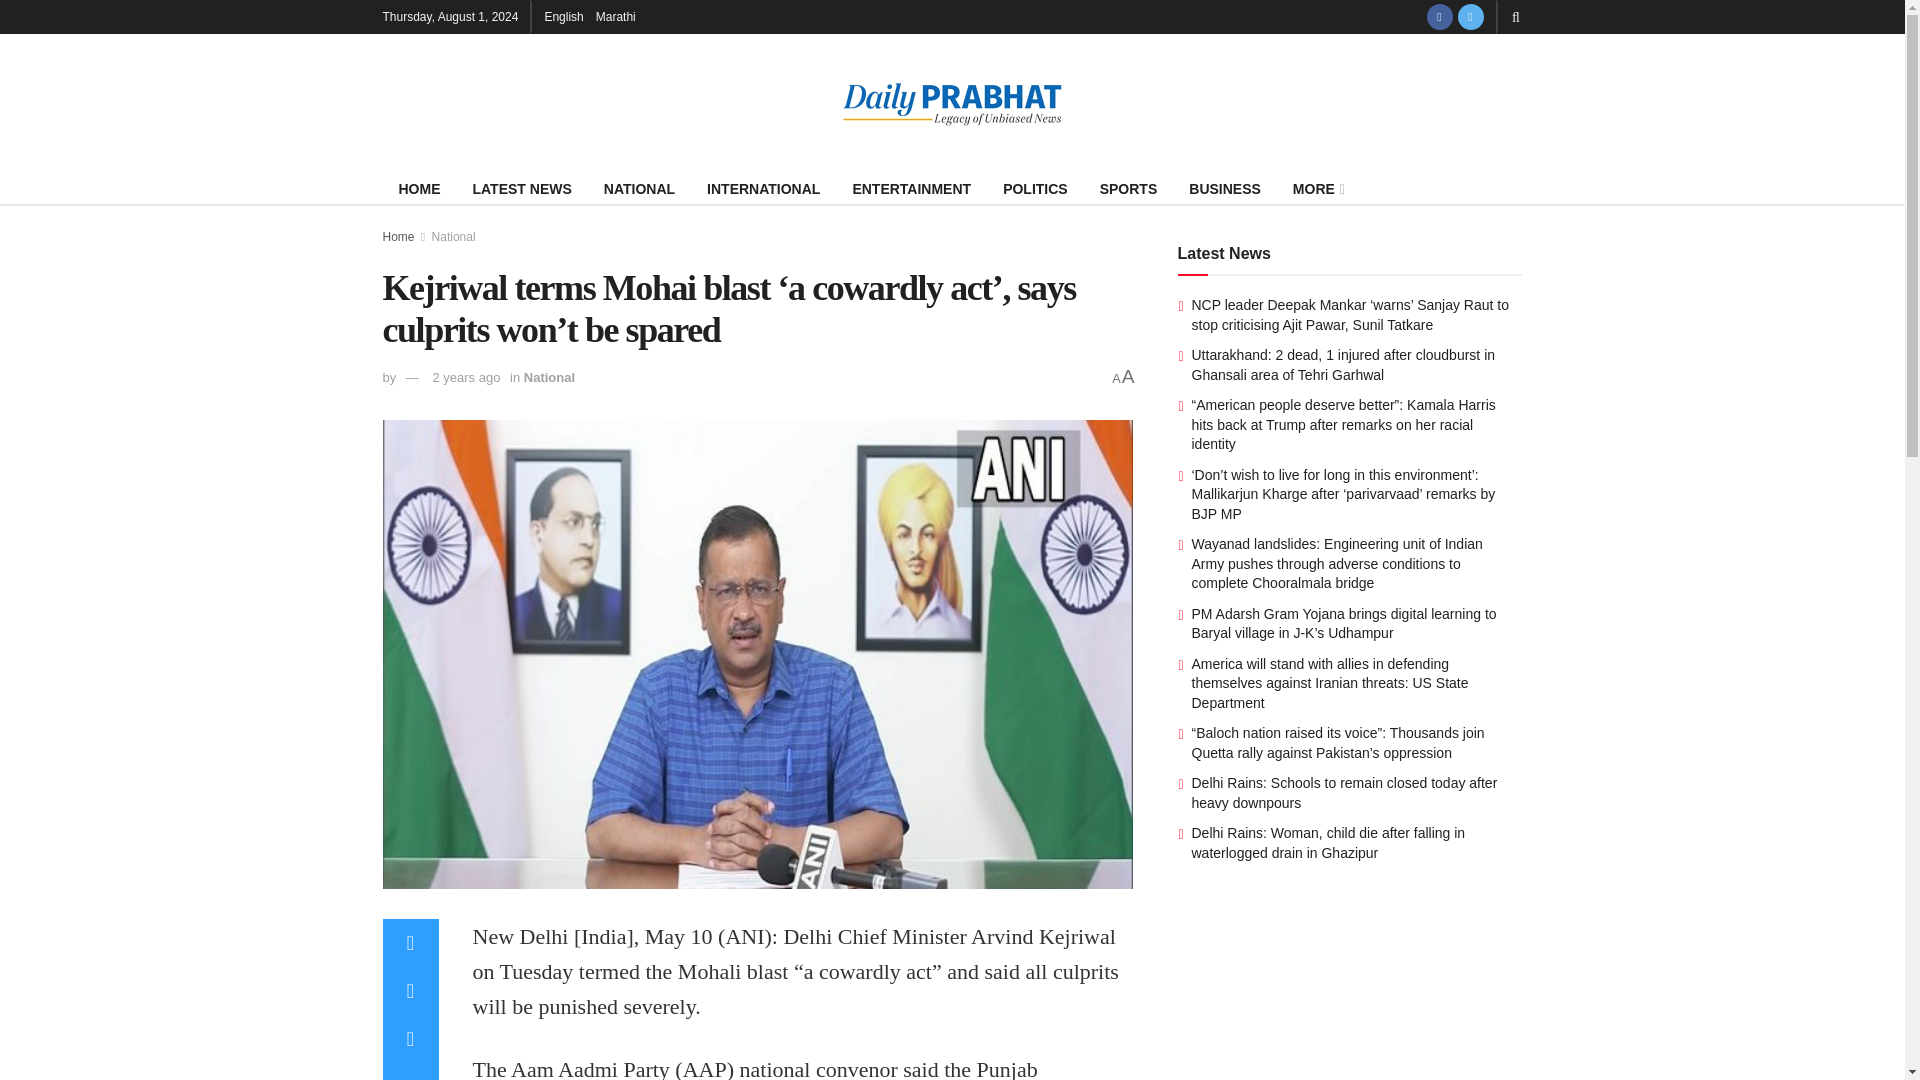 Image resolution: width=1920 pixels, height=1080 pixels. What do you see at coordinates (639, 188) in the screenshot?
I see `NATIONAL` at bounding box center [639, 188].